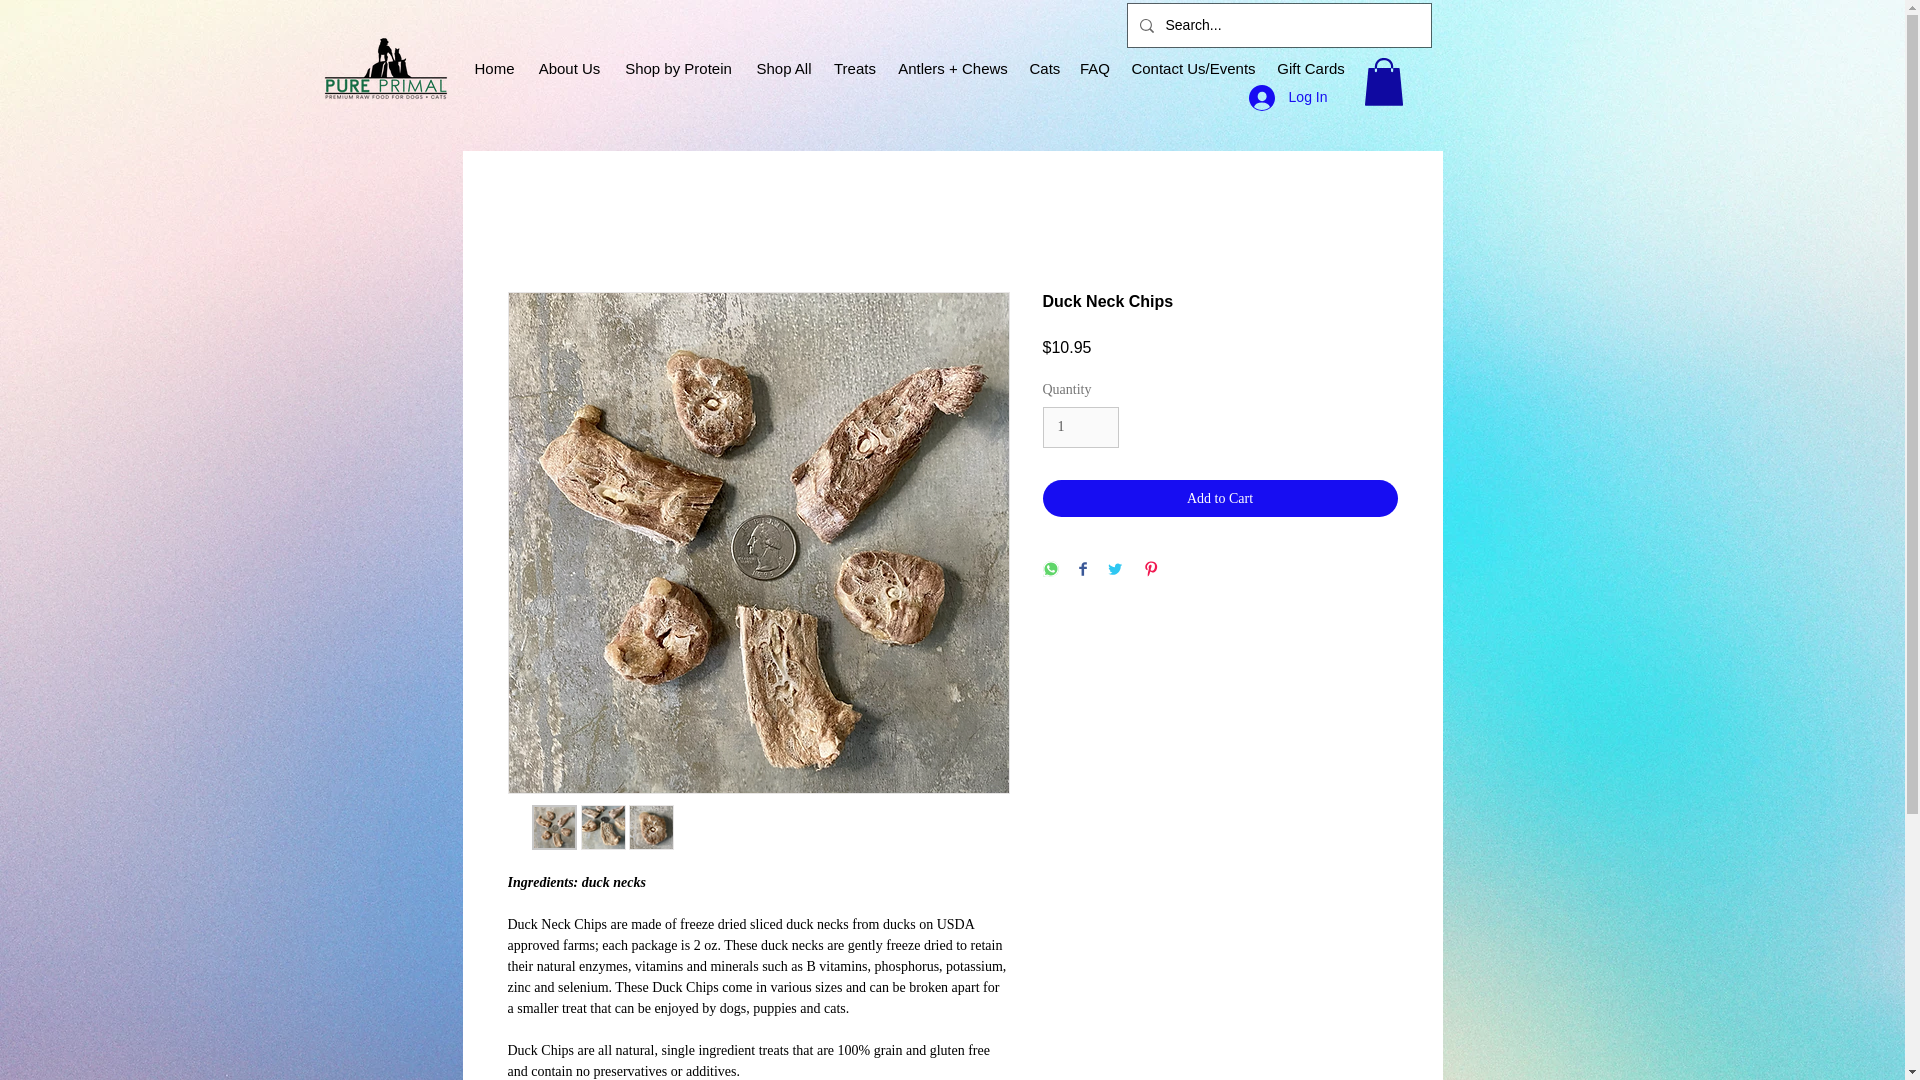 This screenshot has height=1080, width=1920. I want to click on Home, so click(494, 68).